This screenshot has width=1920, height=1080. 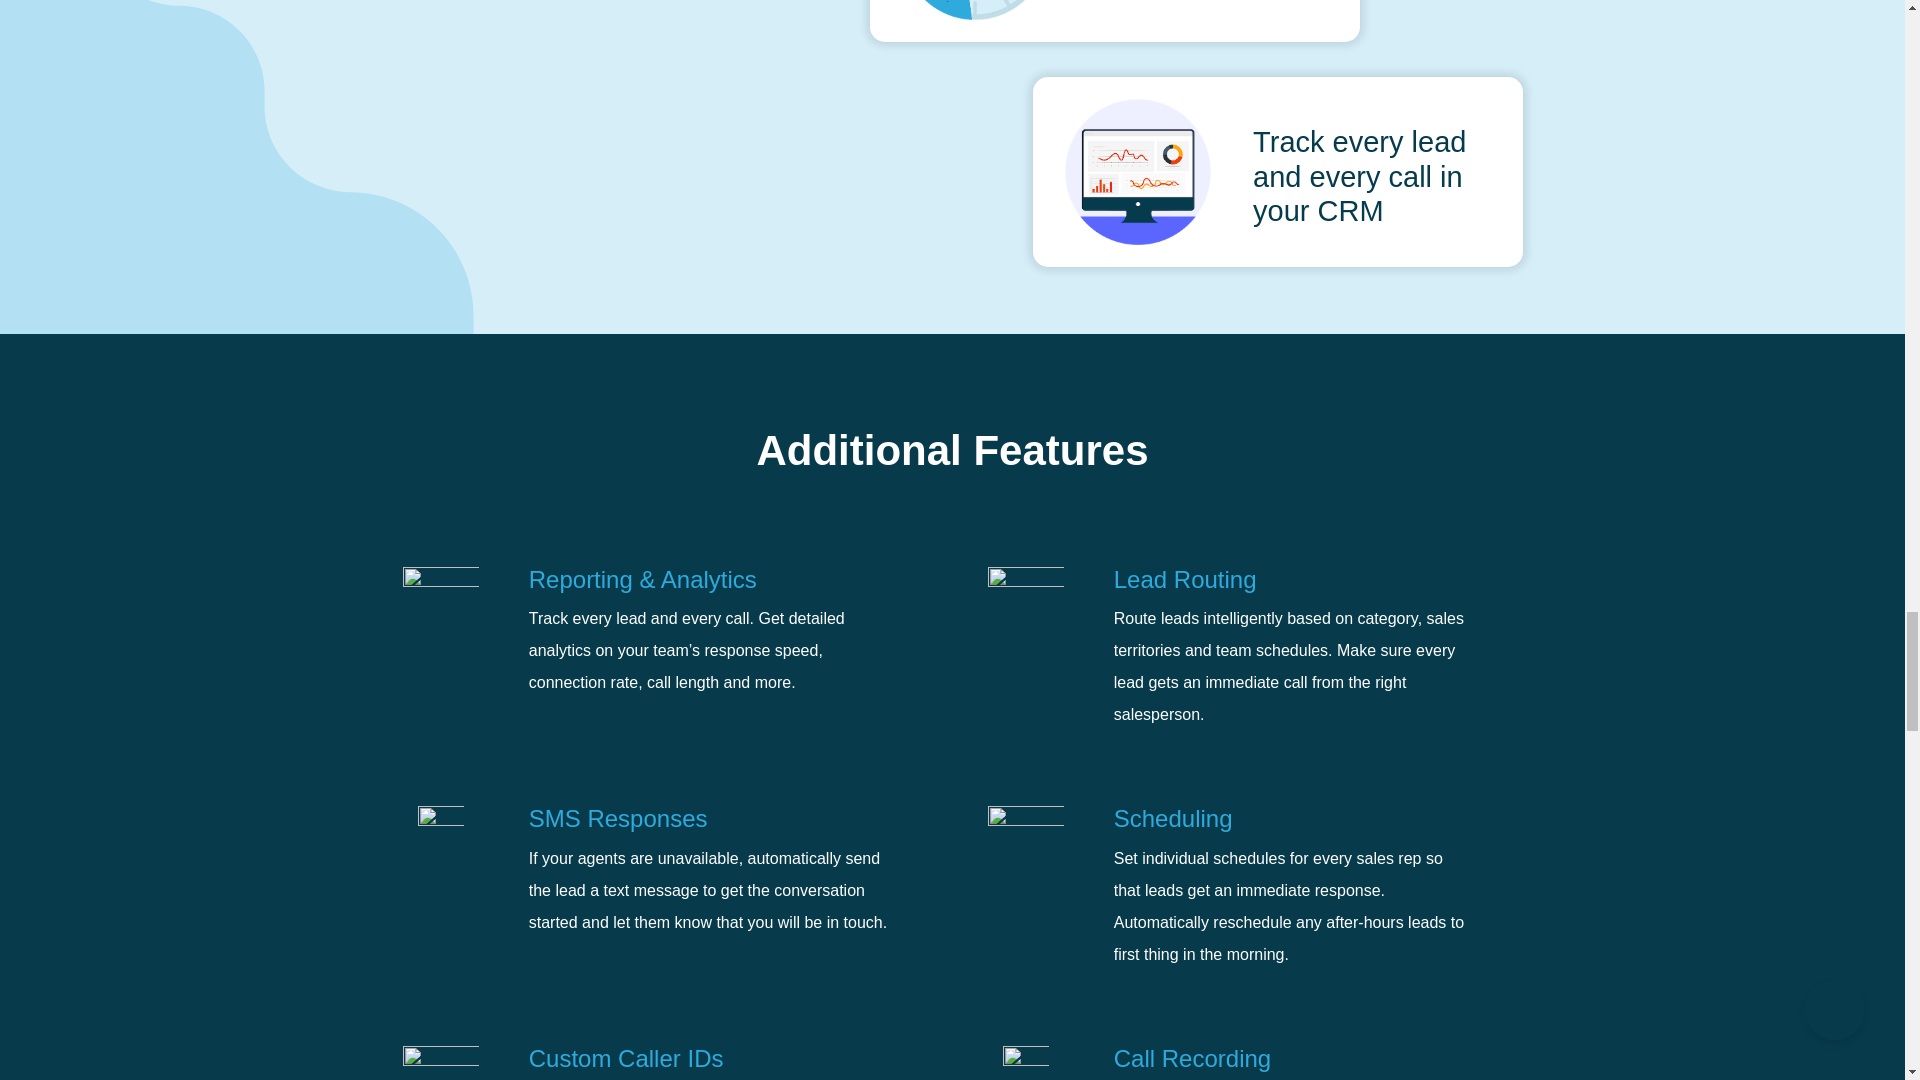 I want to click on scheduling, so click(x=1026, y=840).